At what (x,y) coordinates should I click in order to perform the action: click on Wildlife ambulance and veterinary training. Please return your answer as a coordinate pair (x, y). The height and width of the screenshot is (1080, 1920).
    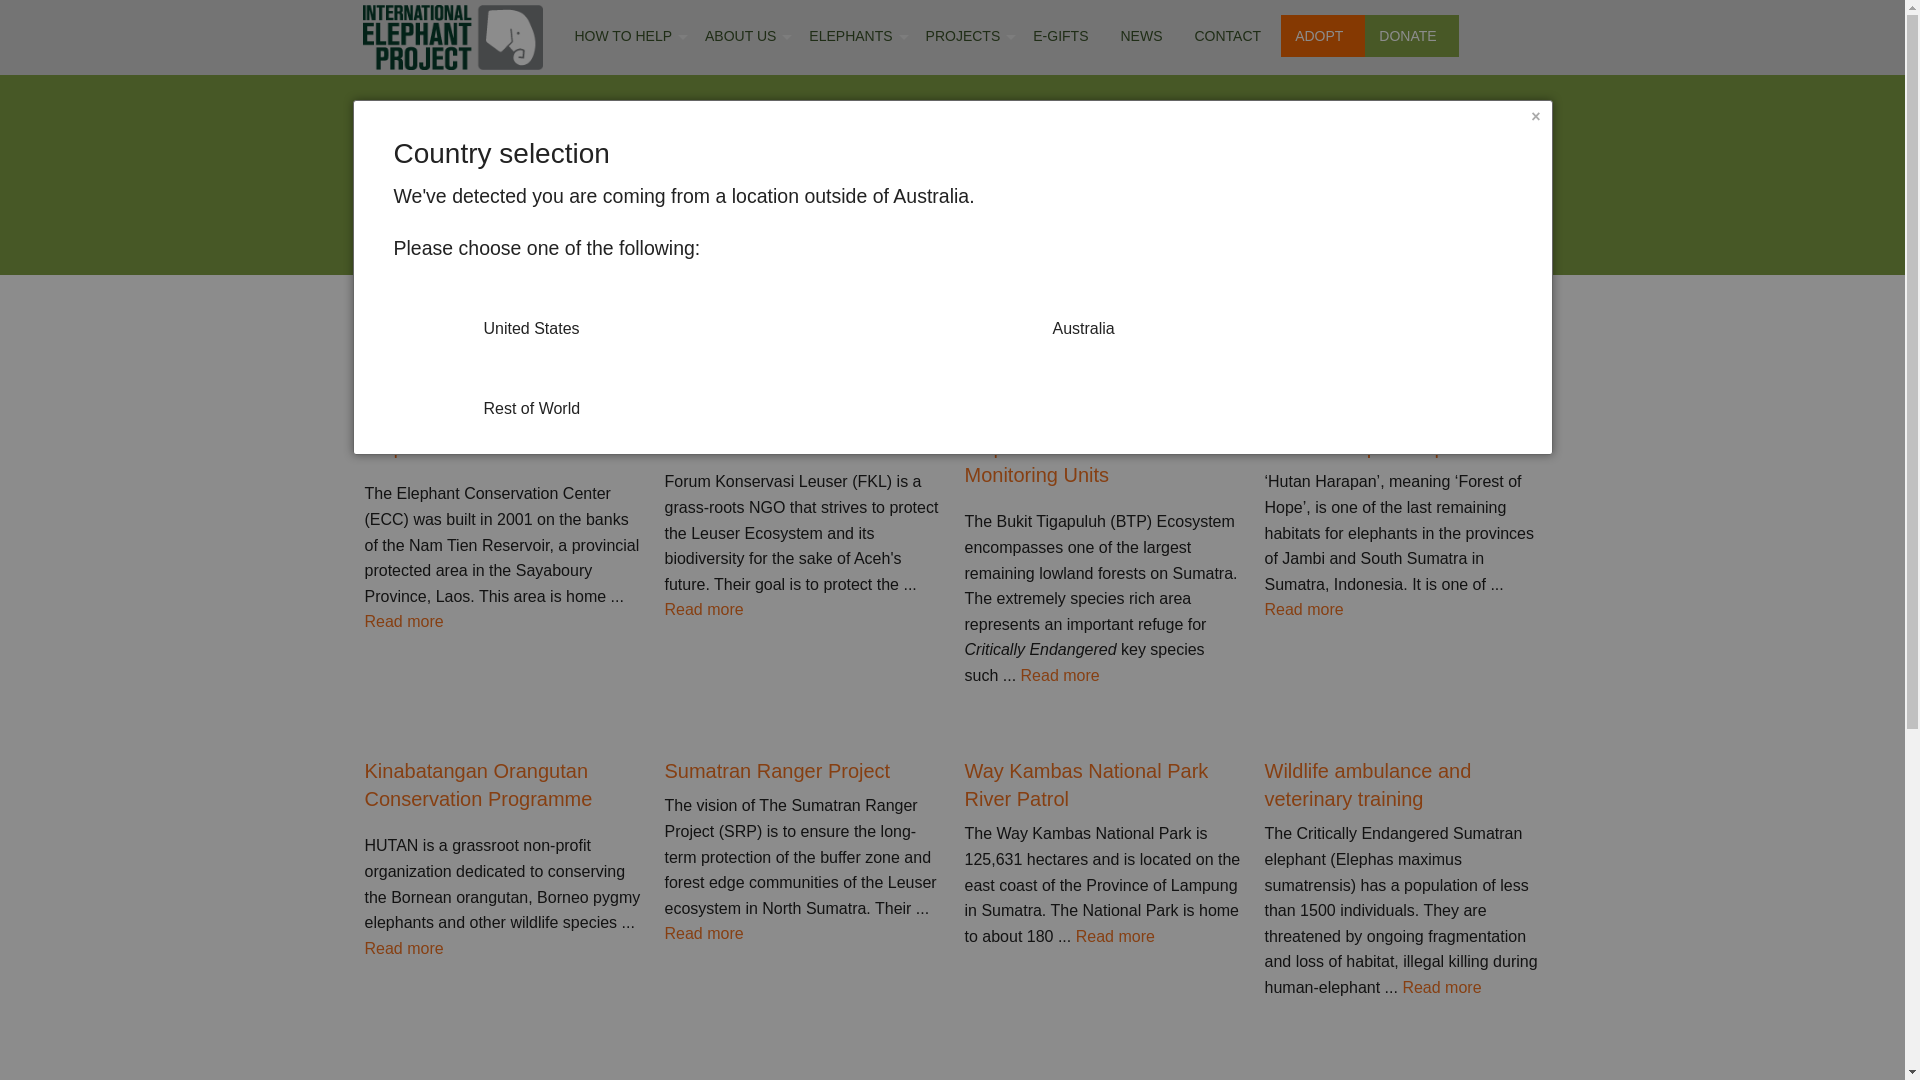
    Looking at the image, I should click on (1402, 785).